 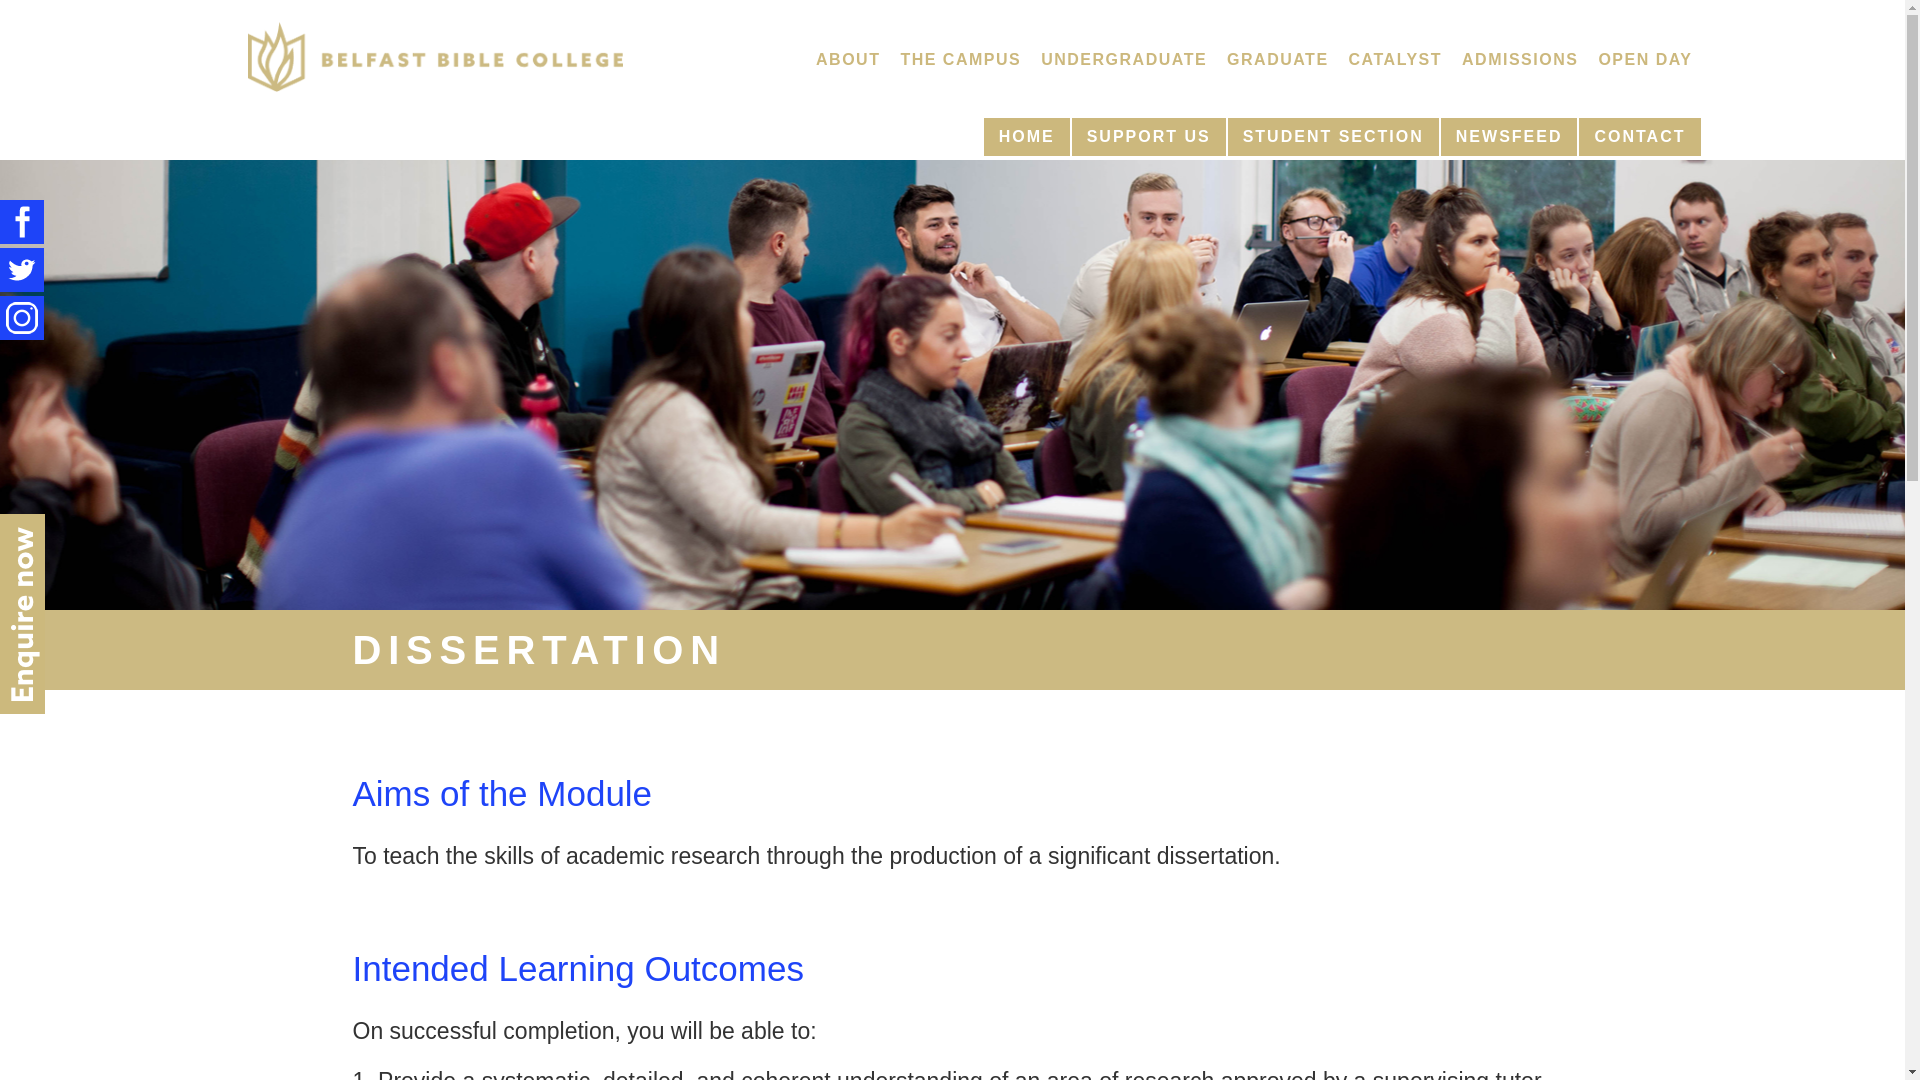 I want to click on ABOUT, so click(x=848, y=60).